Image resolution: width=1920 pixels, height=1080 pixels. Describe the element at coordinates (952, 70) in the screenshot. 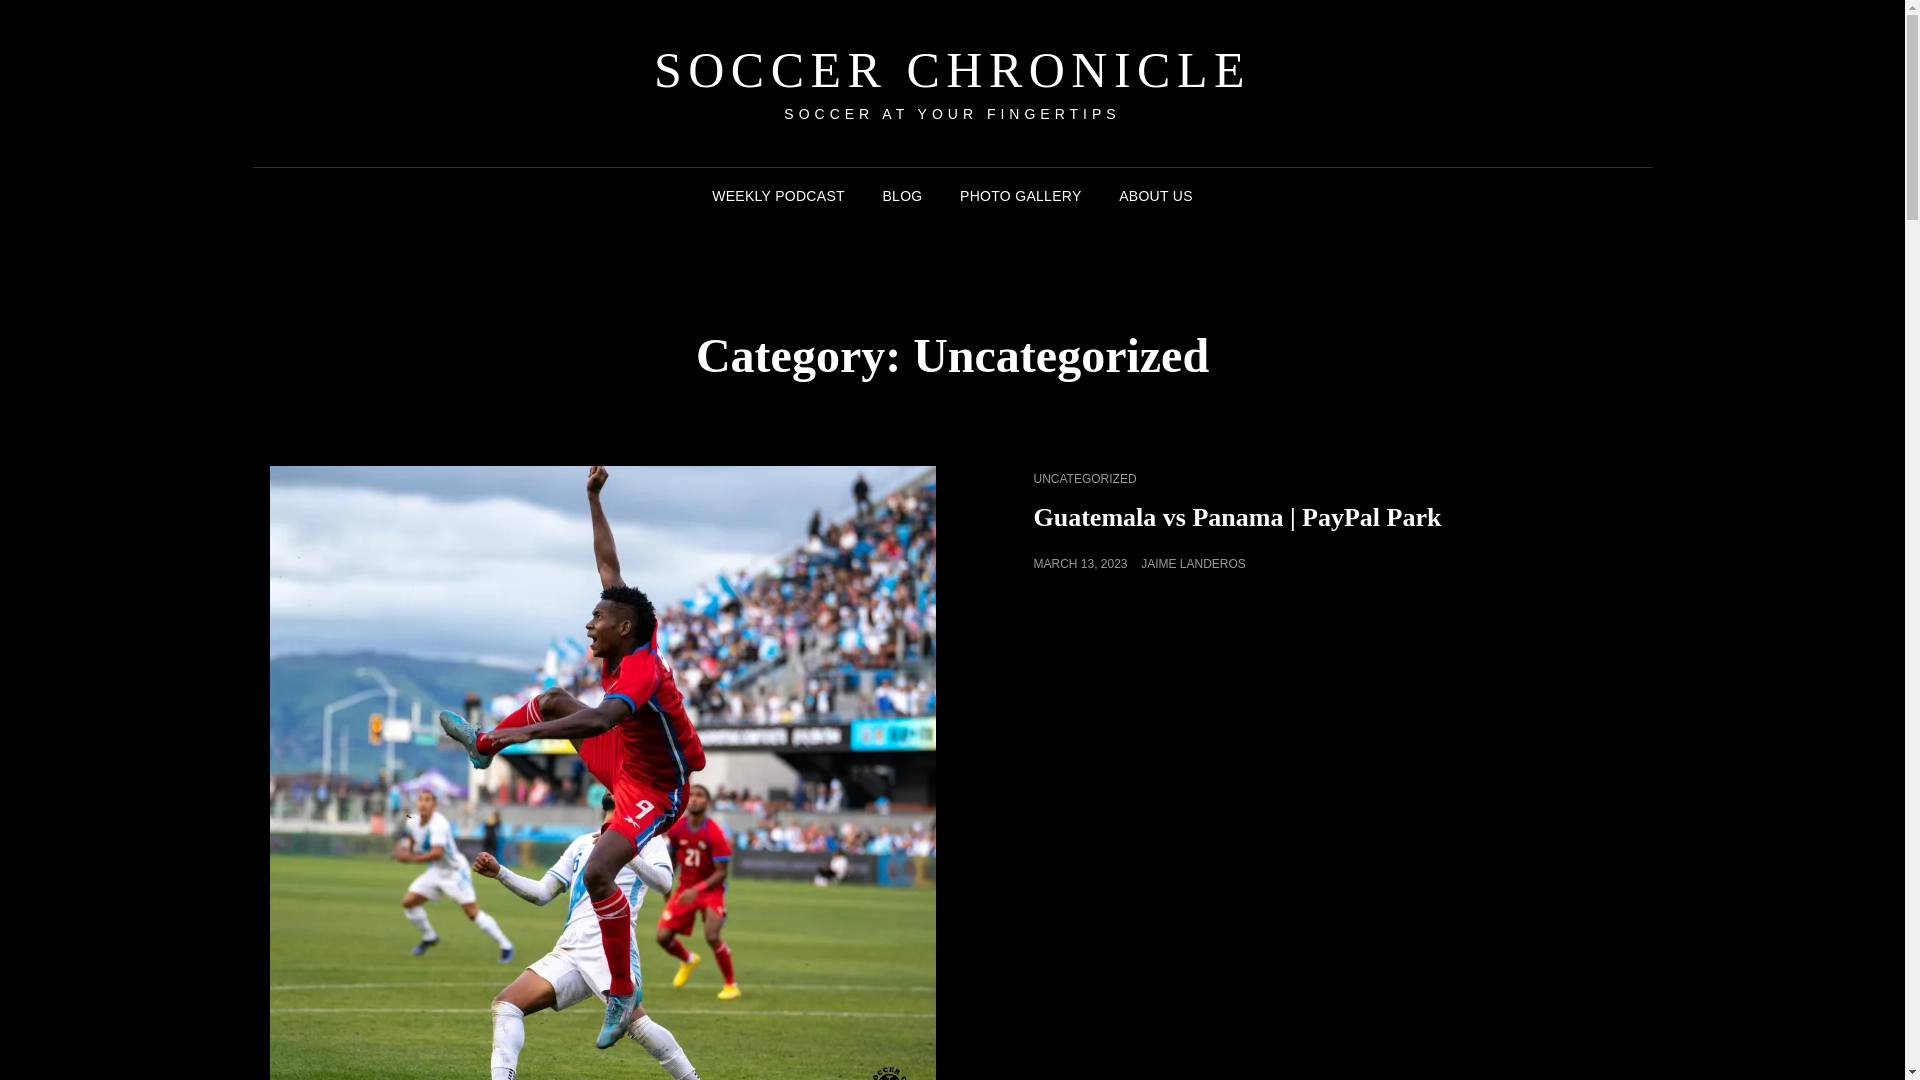

I see `SOCCER CHRONICLE` at that location.